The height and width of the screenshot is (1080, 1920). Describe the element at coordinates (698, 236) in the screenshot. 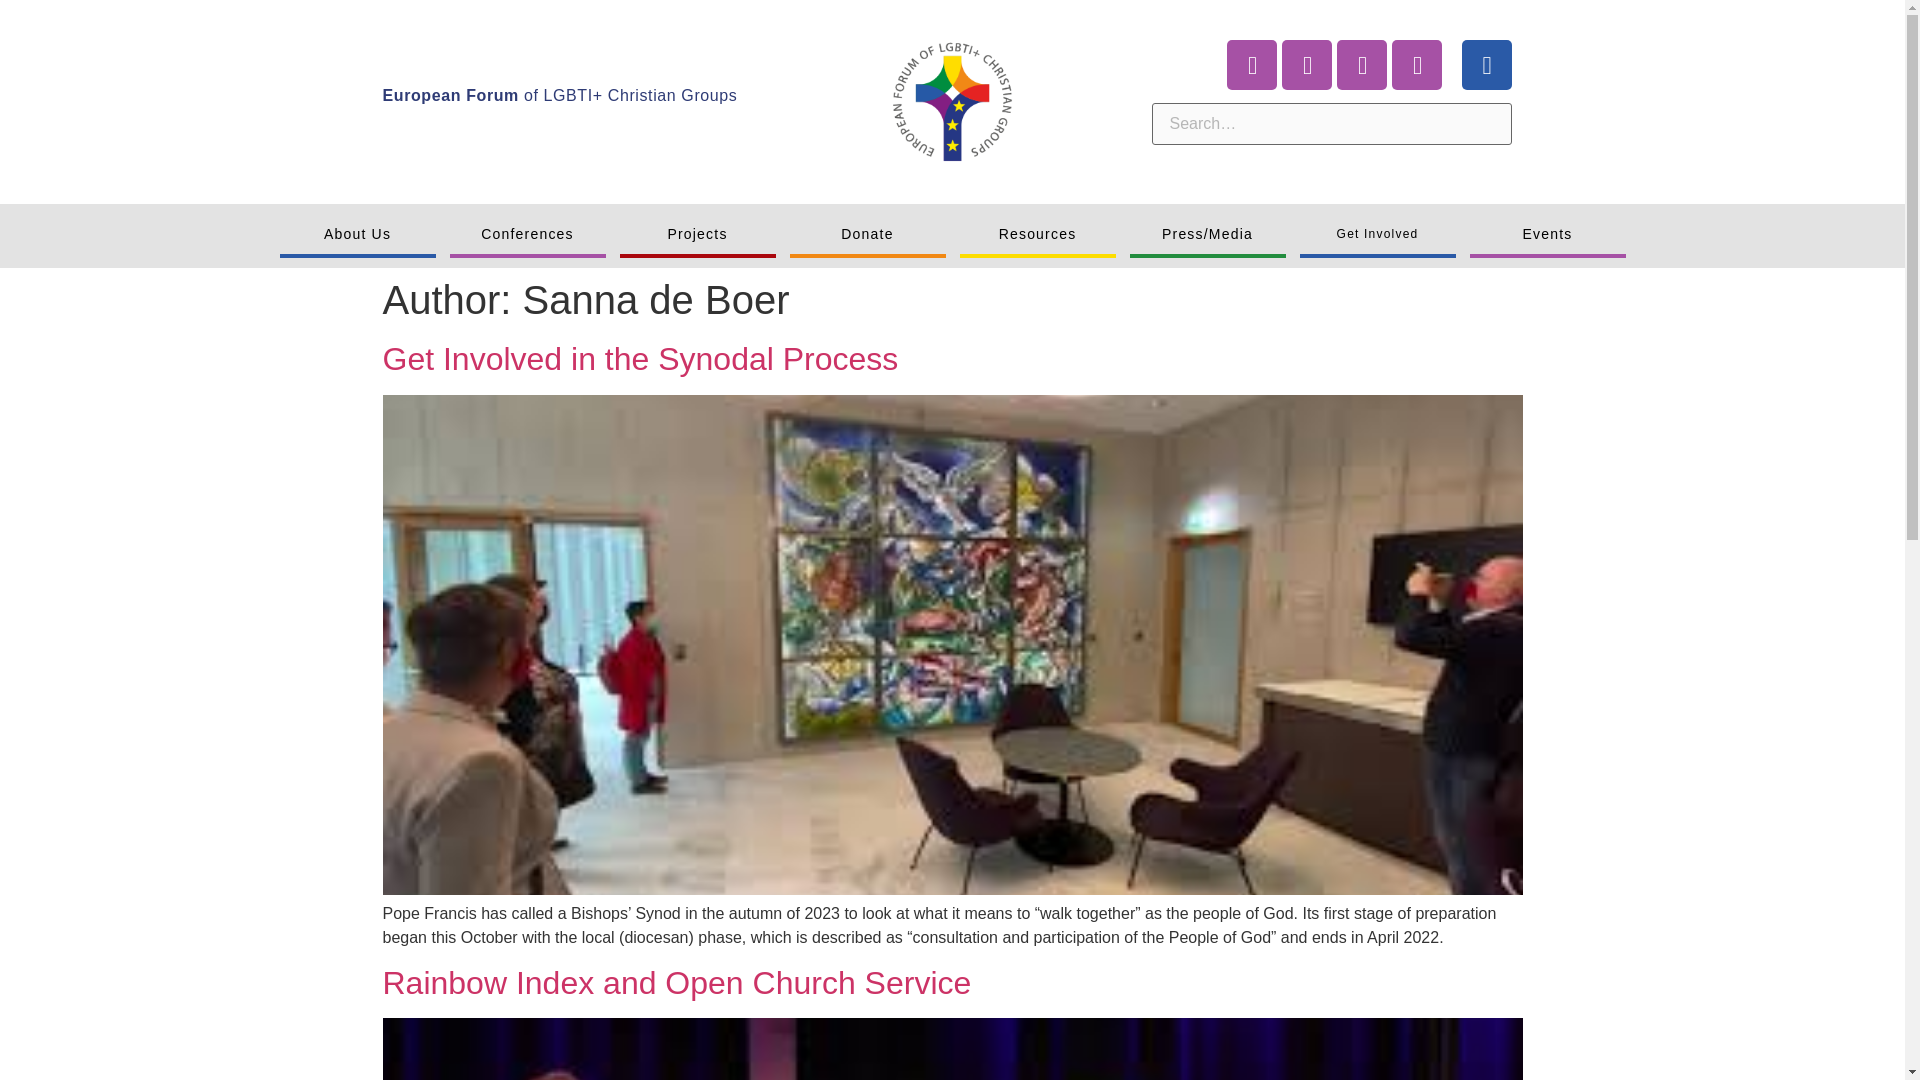

I see `Projects` at that location.